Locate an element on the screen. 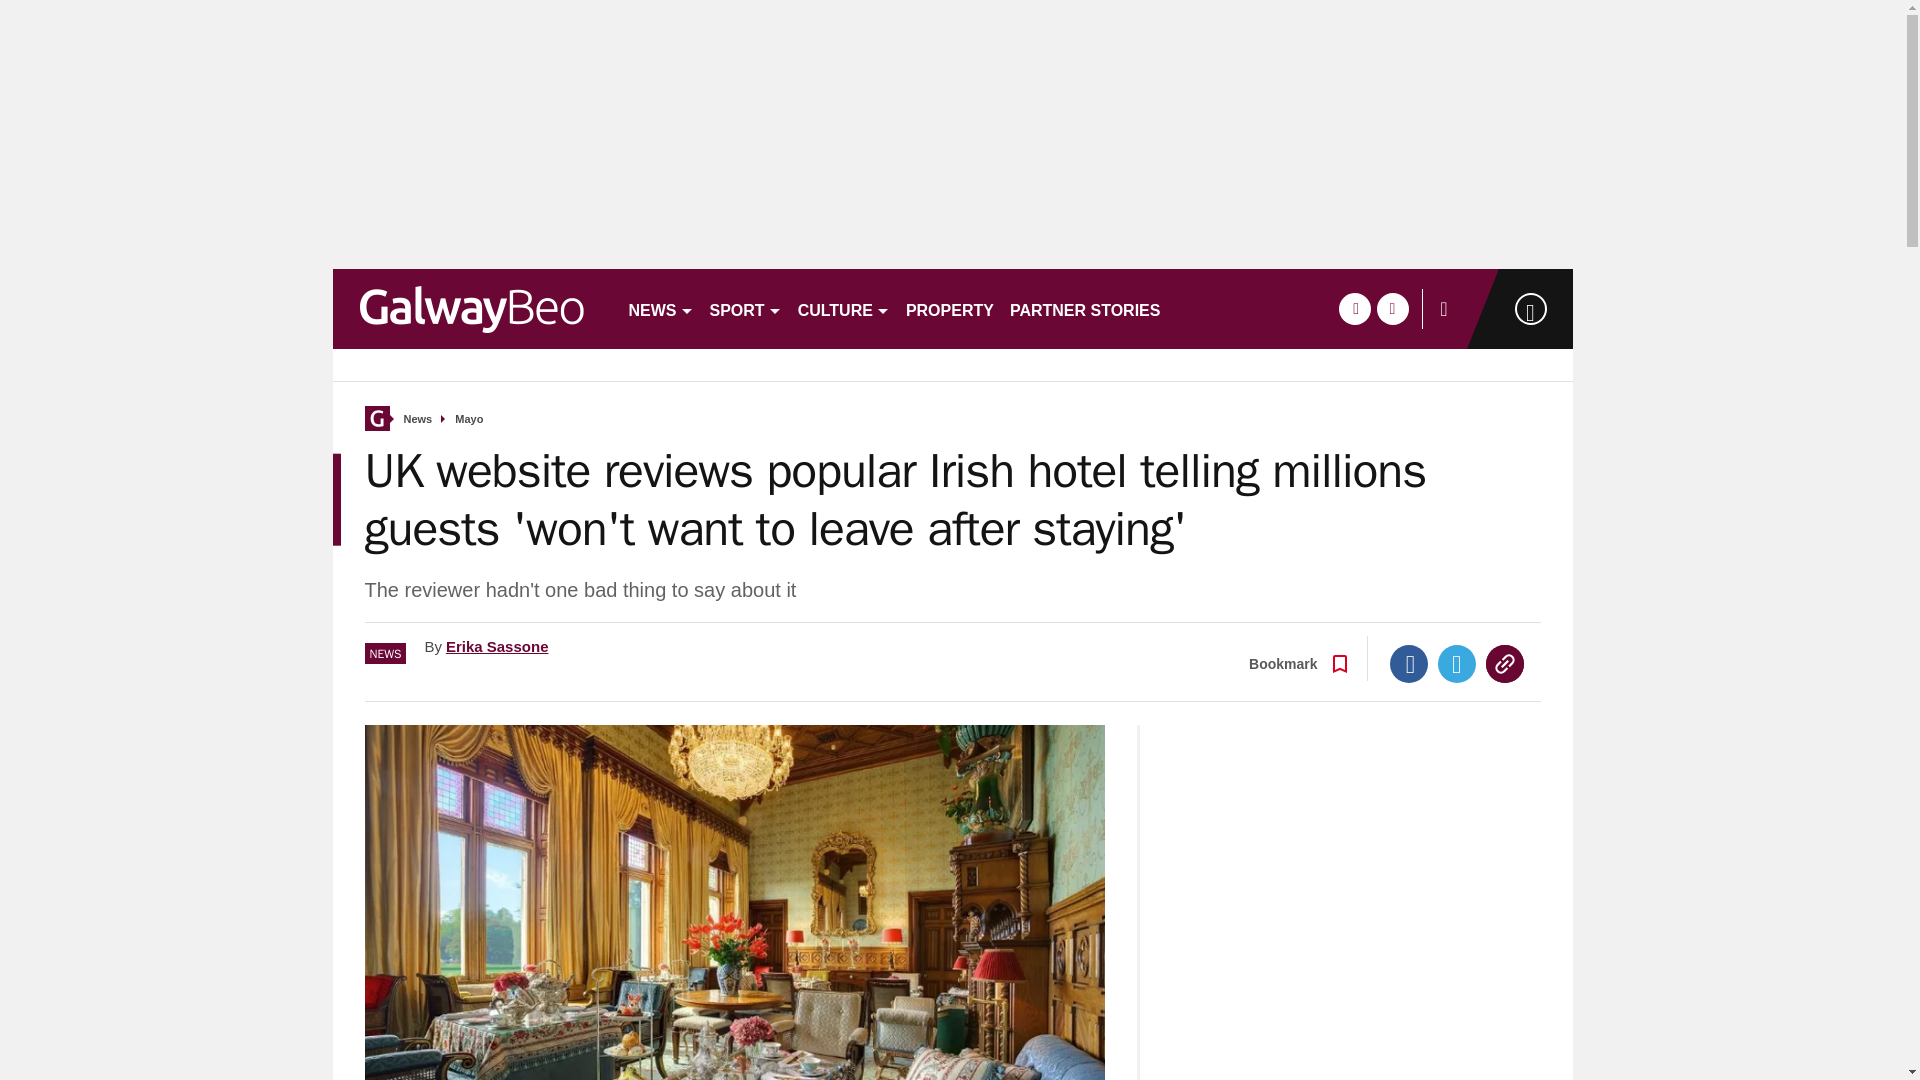 The width and height of the screenshot is (1920, 1080). facebook is located at coordinates (1354, 308).